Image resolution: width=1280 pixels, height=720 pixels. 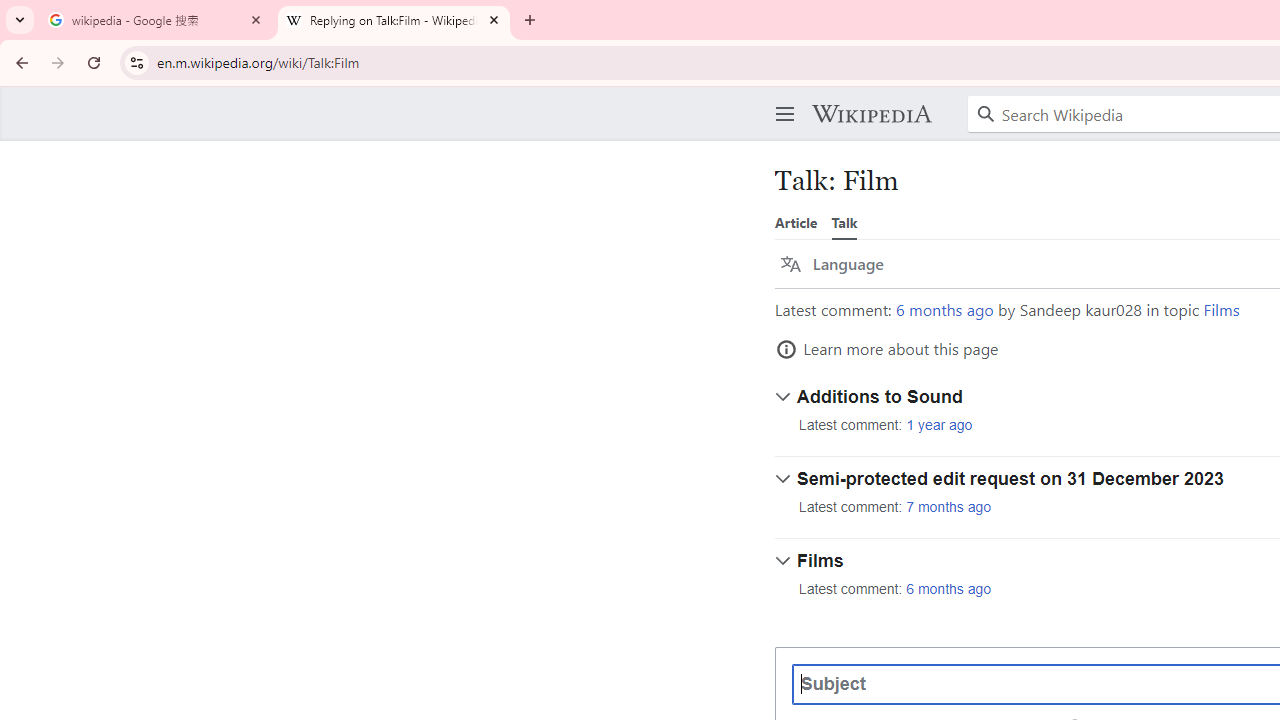 I want to click on Talk, so click(x=844, y=222).